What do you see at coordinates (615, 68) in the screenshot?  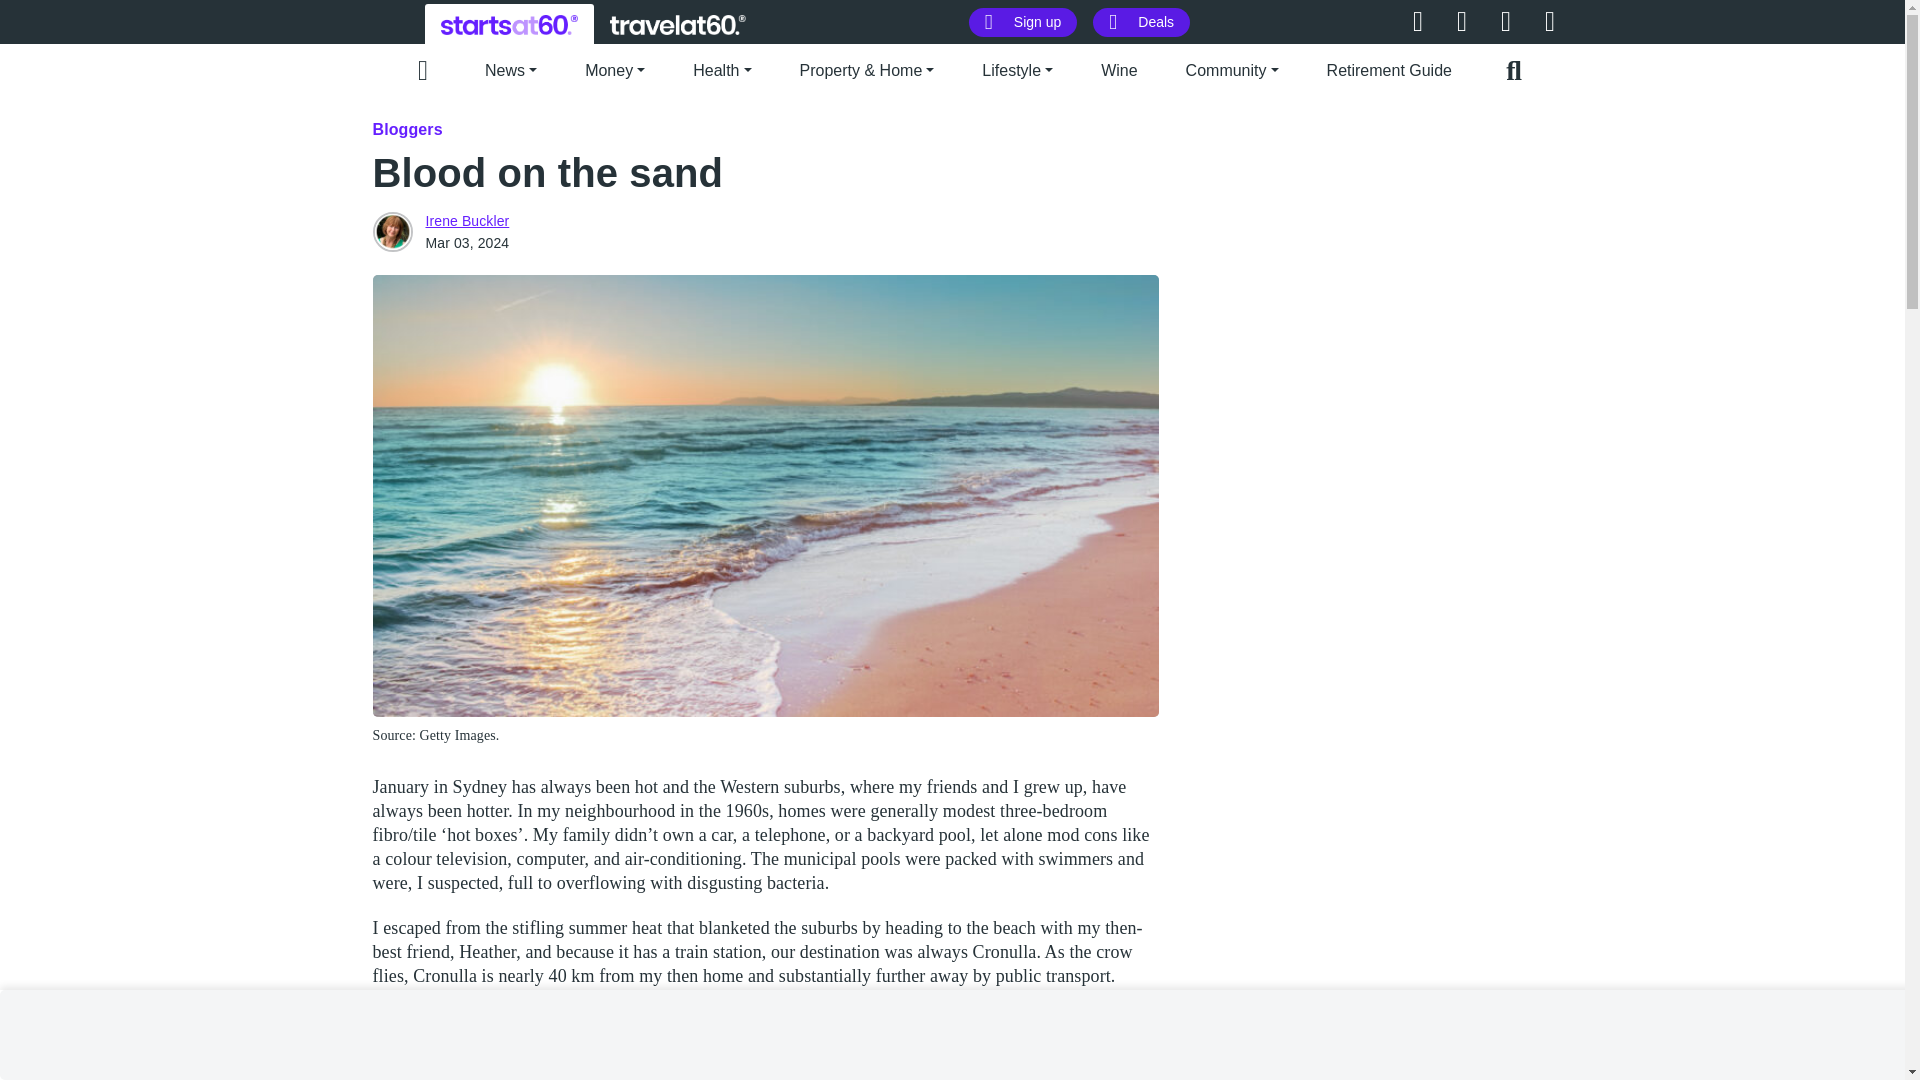 I see `Money` at bounding box center [615, 68].